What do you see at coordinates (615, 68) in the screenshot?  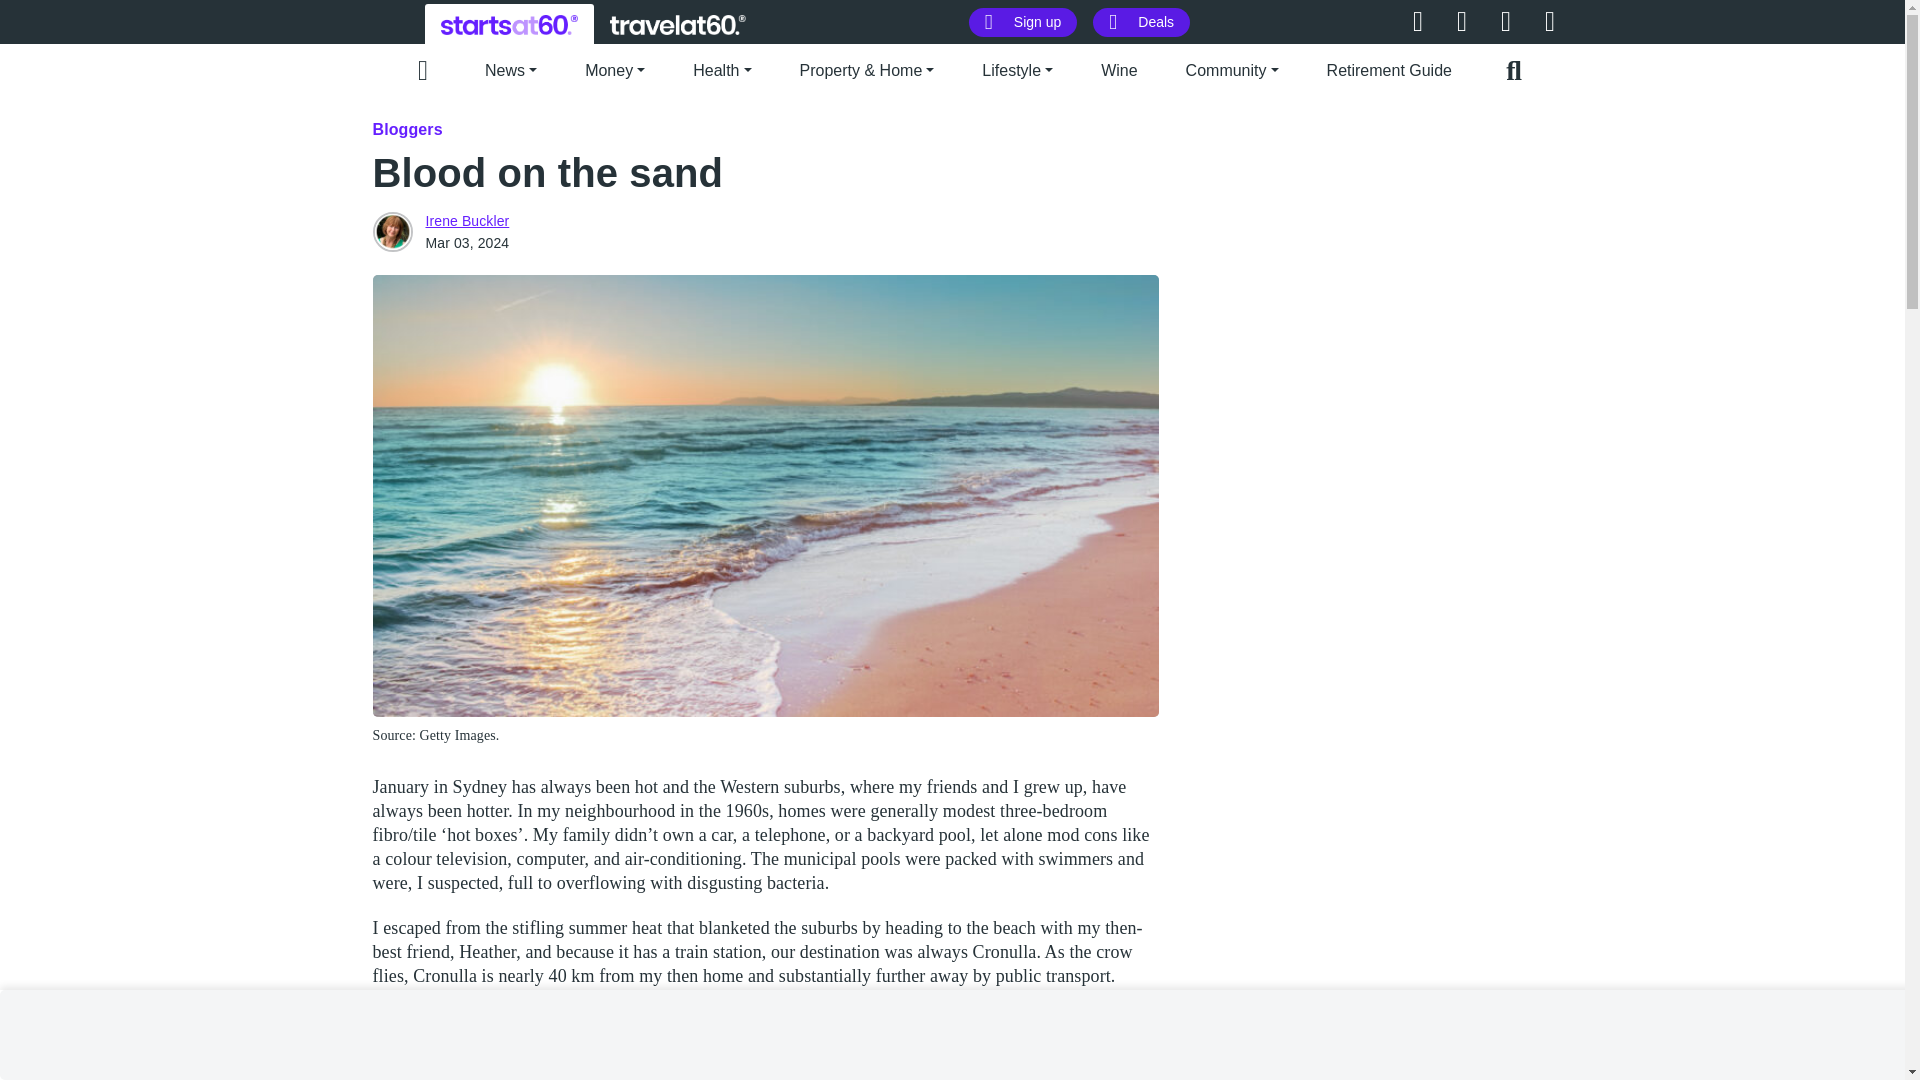 I see `Money` at bounding box center [615, 68].